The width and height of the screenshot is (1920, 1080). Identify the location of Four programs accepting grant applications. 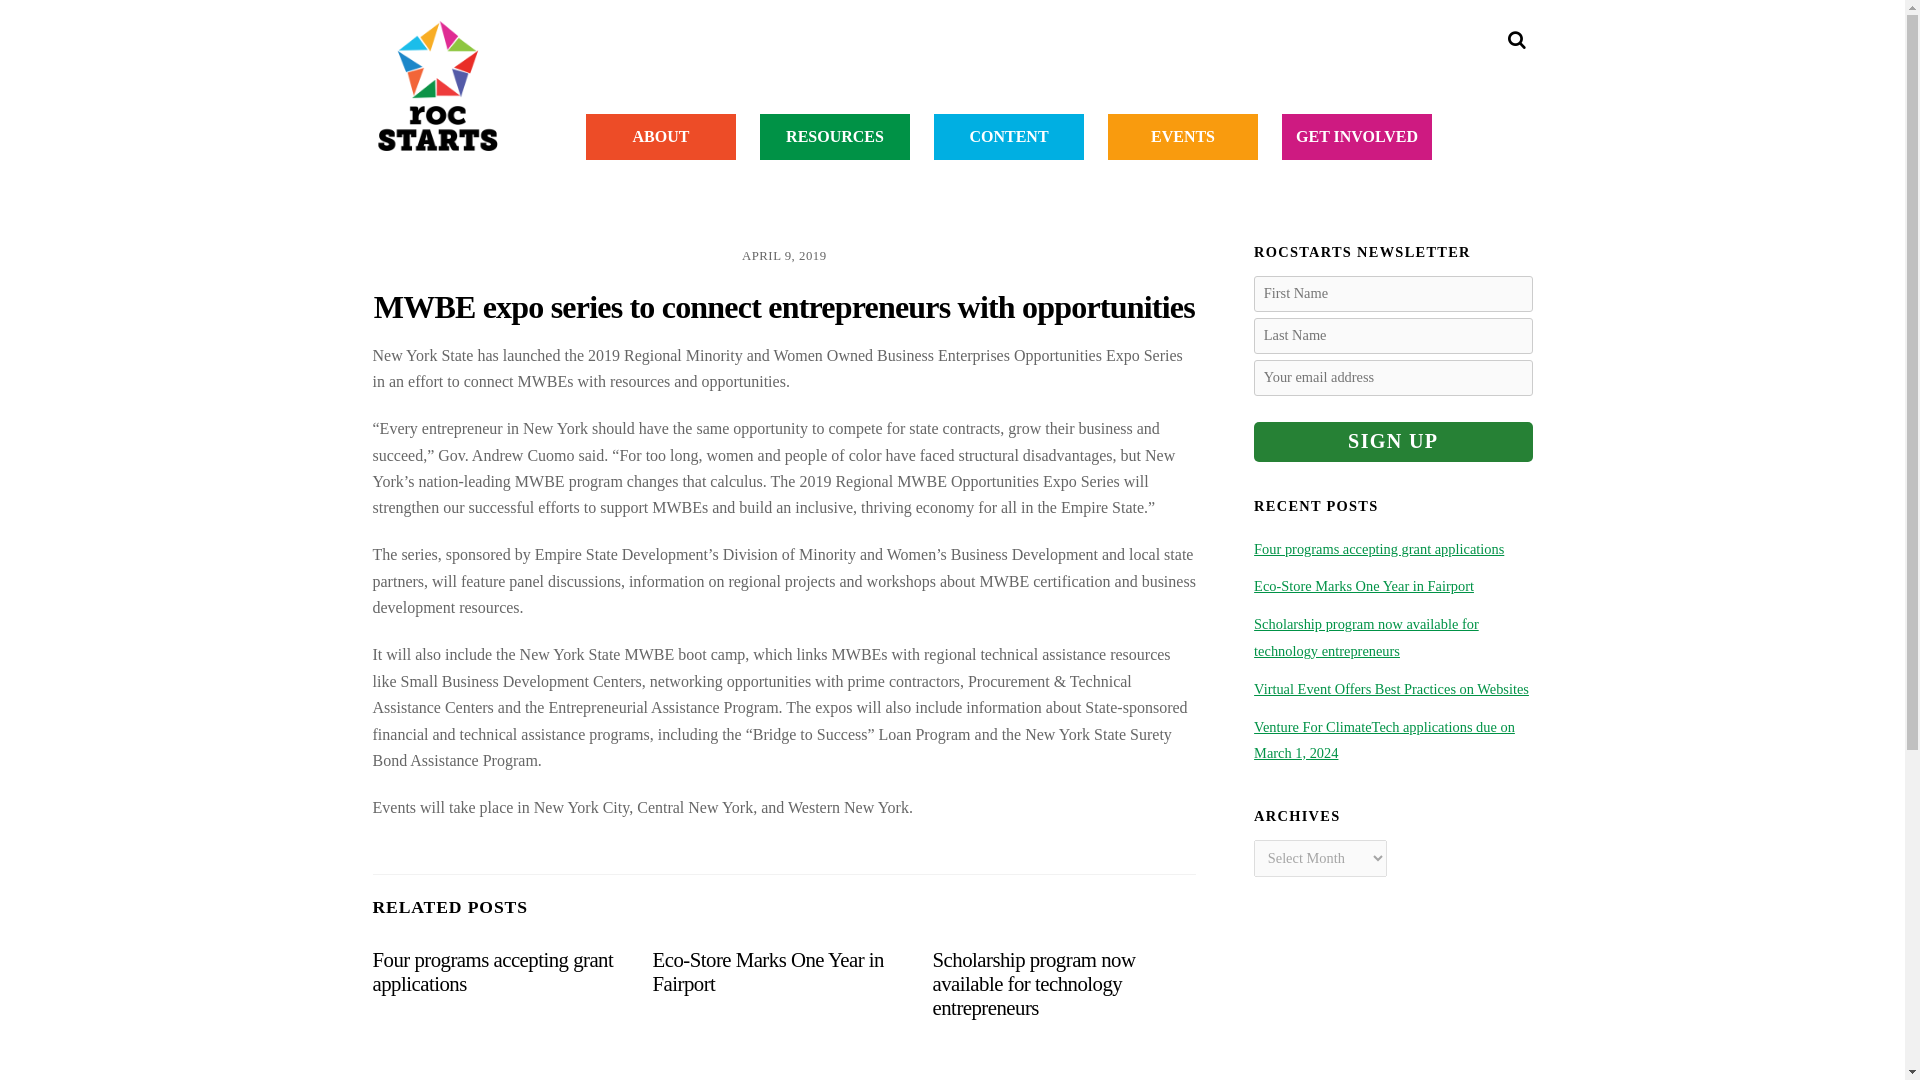
(492, 971).